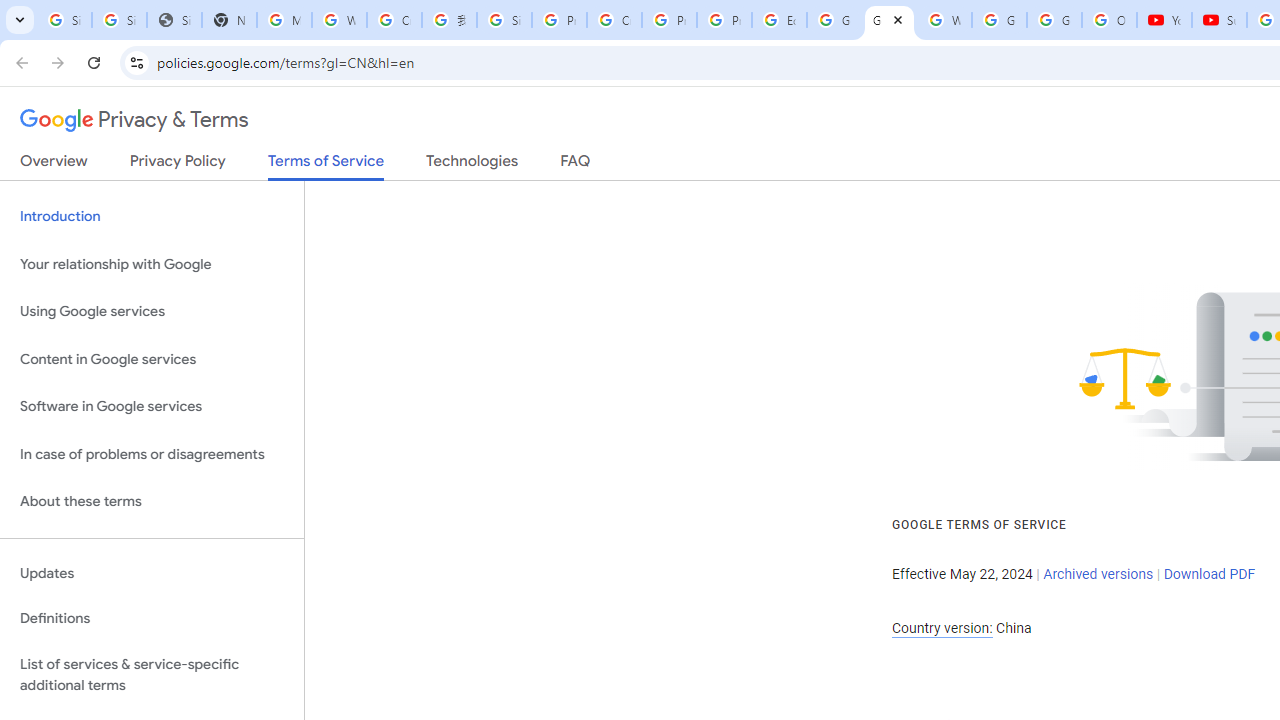  Describe the element at coordinates (152, 674) in the screenshot. I see `List of services & service-specific additional terms` at that location.